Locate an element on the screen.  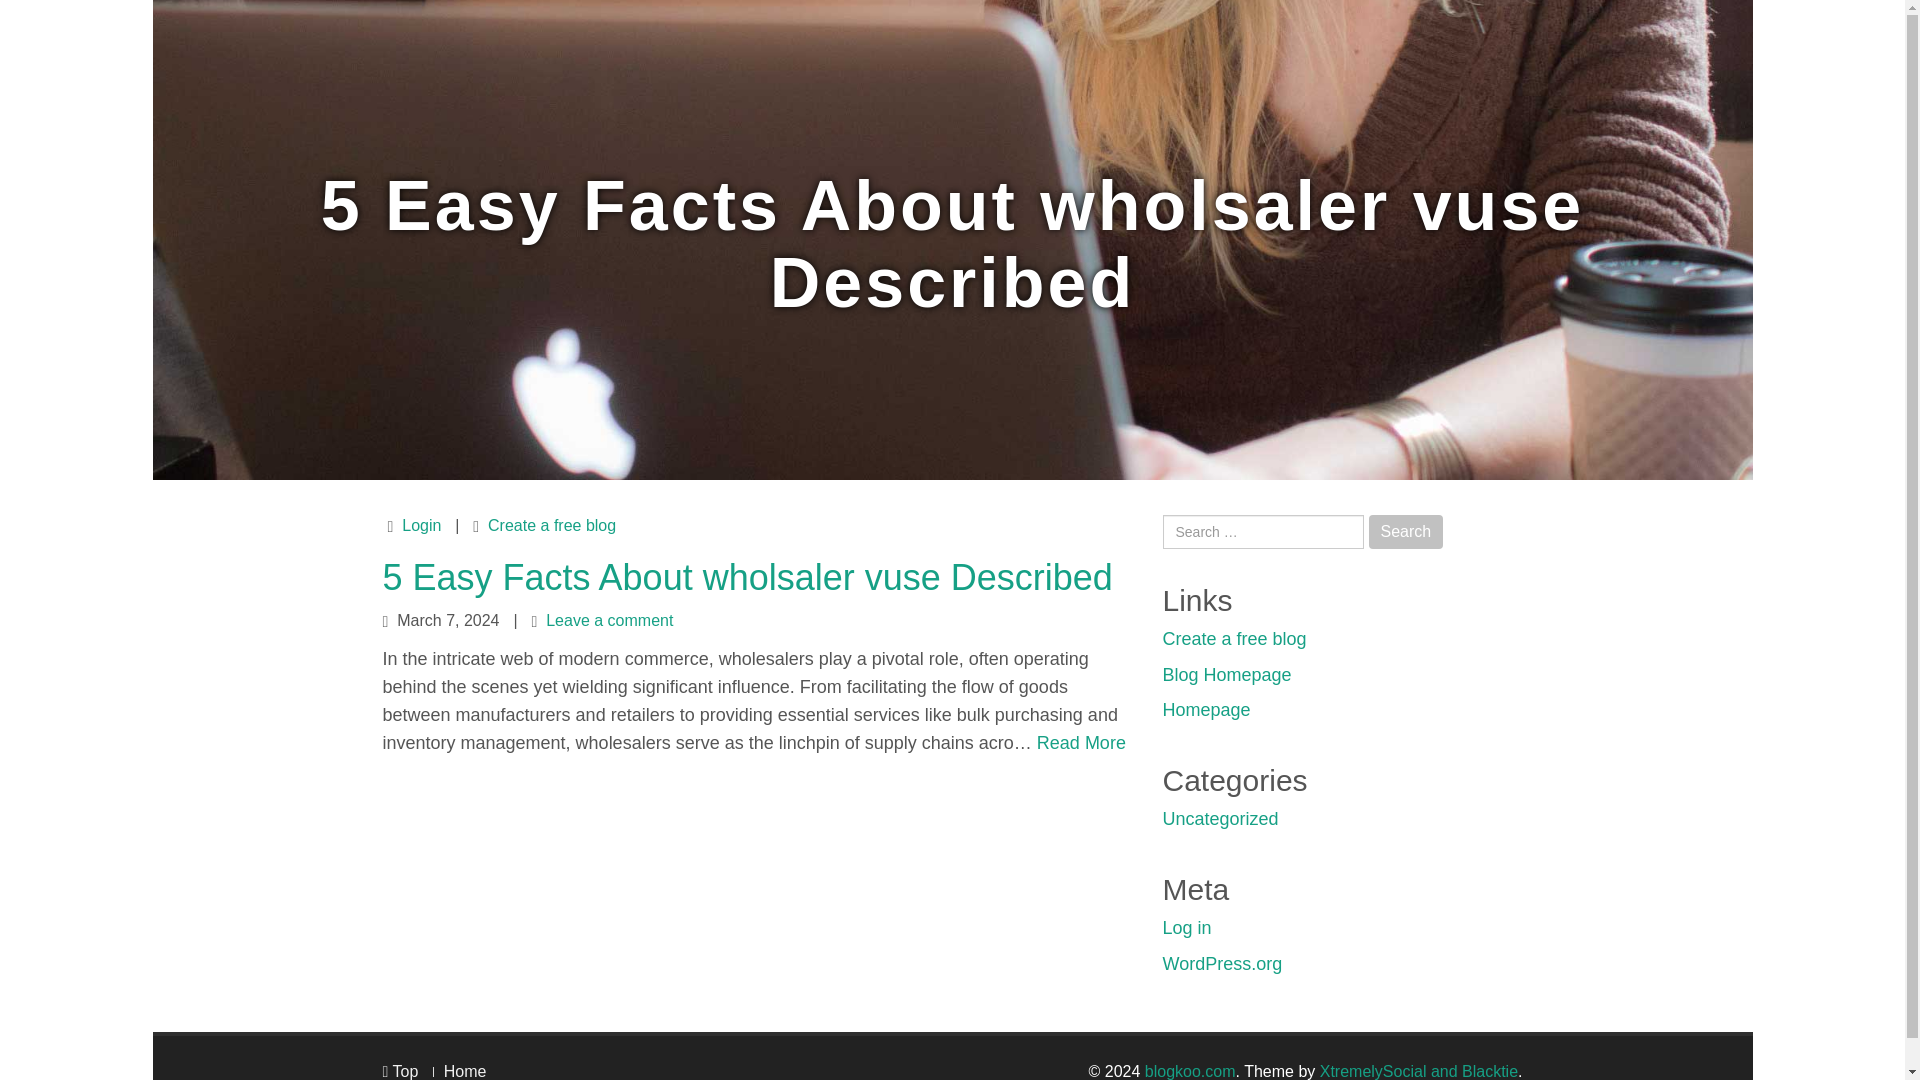
Top is located at coordinates (400, 1071).